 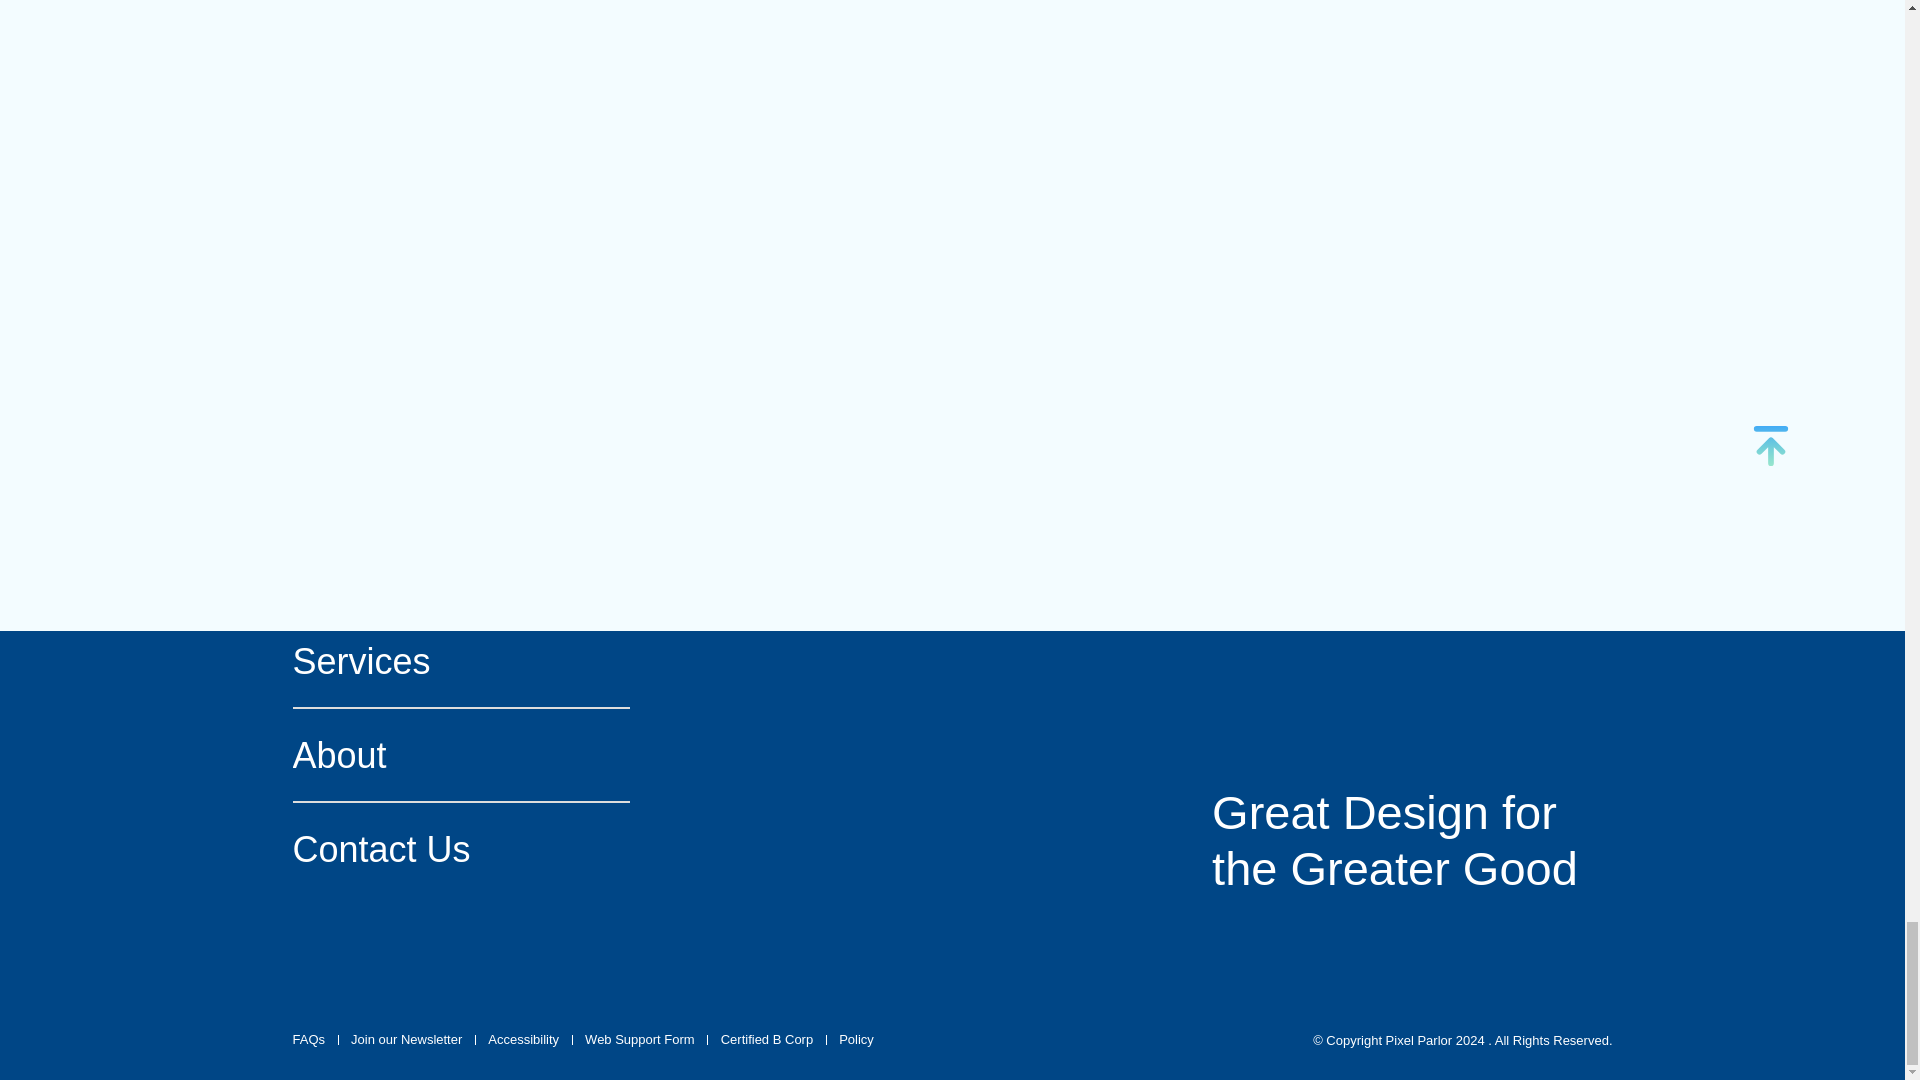 What do you see at coordinates (460, 849) in the screenshot?
I see `Contact Us` at bounding box center [460, 849].